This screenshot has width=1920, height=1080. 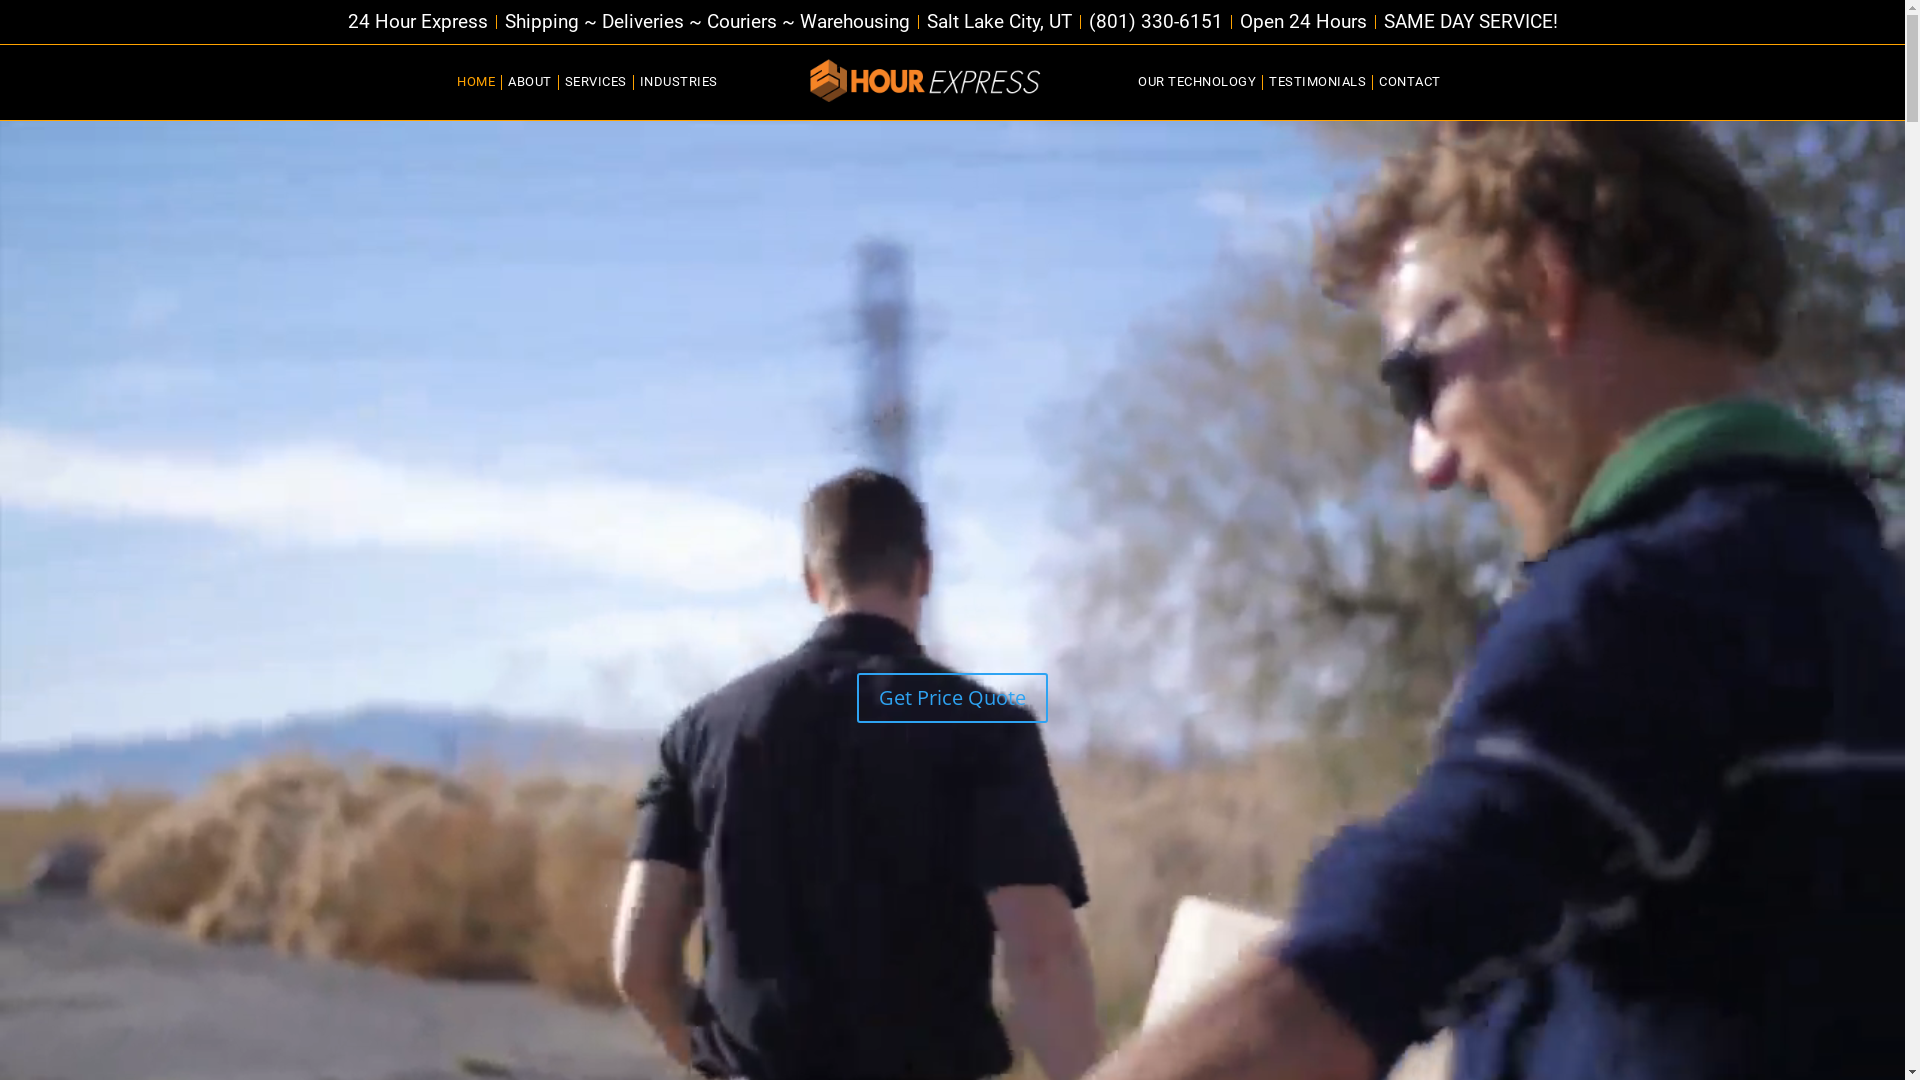 I want to click on HOME, so click(x=476, y=82).